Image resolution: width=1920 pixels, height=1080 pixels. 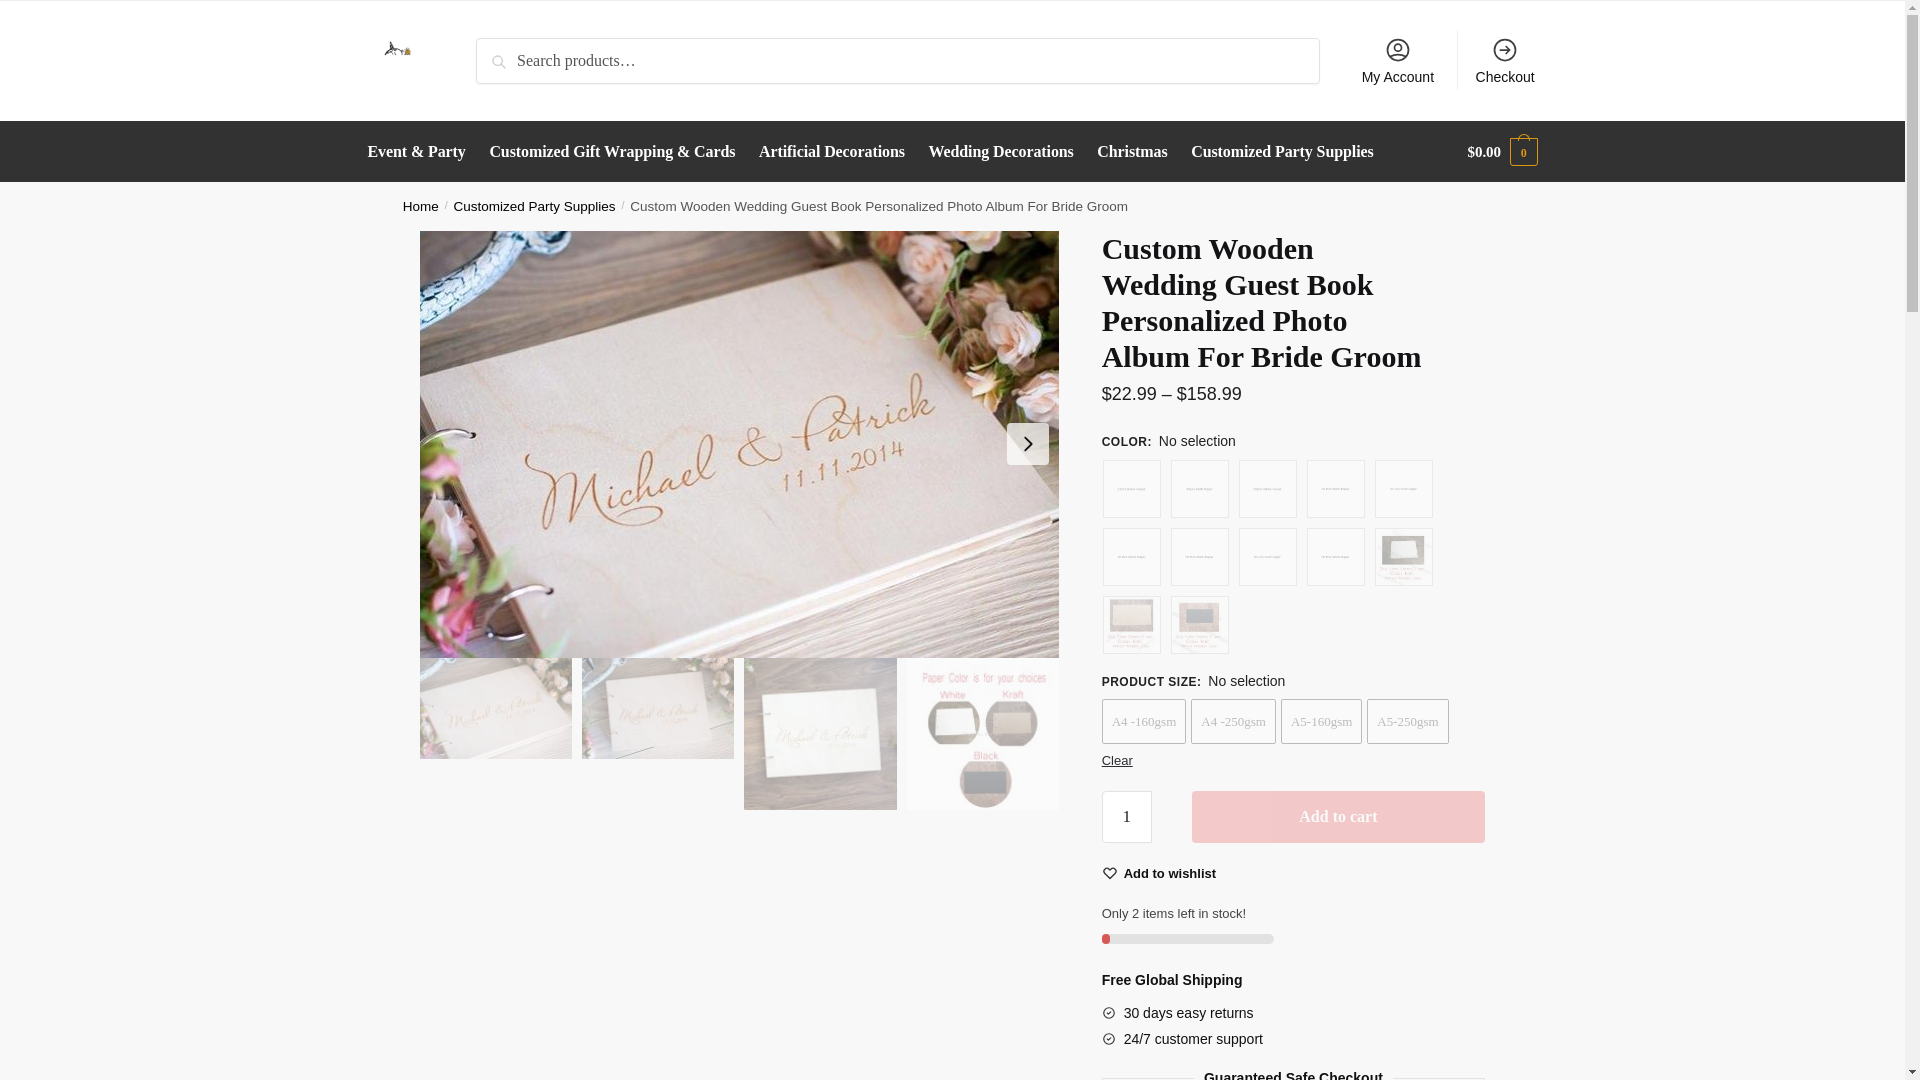 What do you see at coordinates (1282, 152) in the screenshot?
I see `Customized Party Supplies` at bounding box center [1282, 152].